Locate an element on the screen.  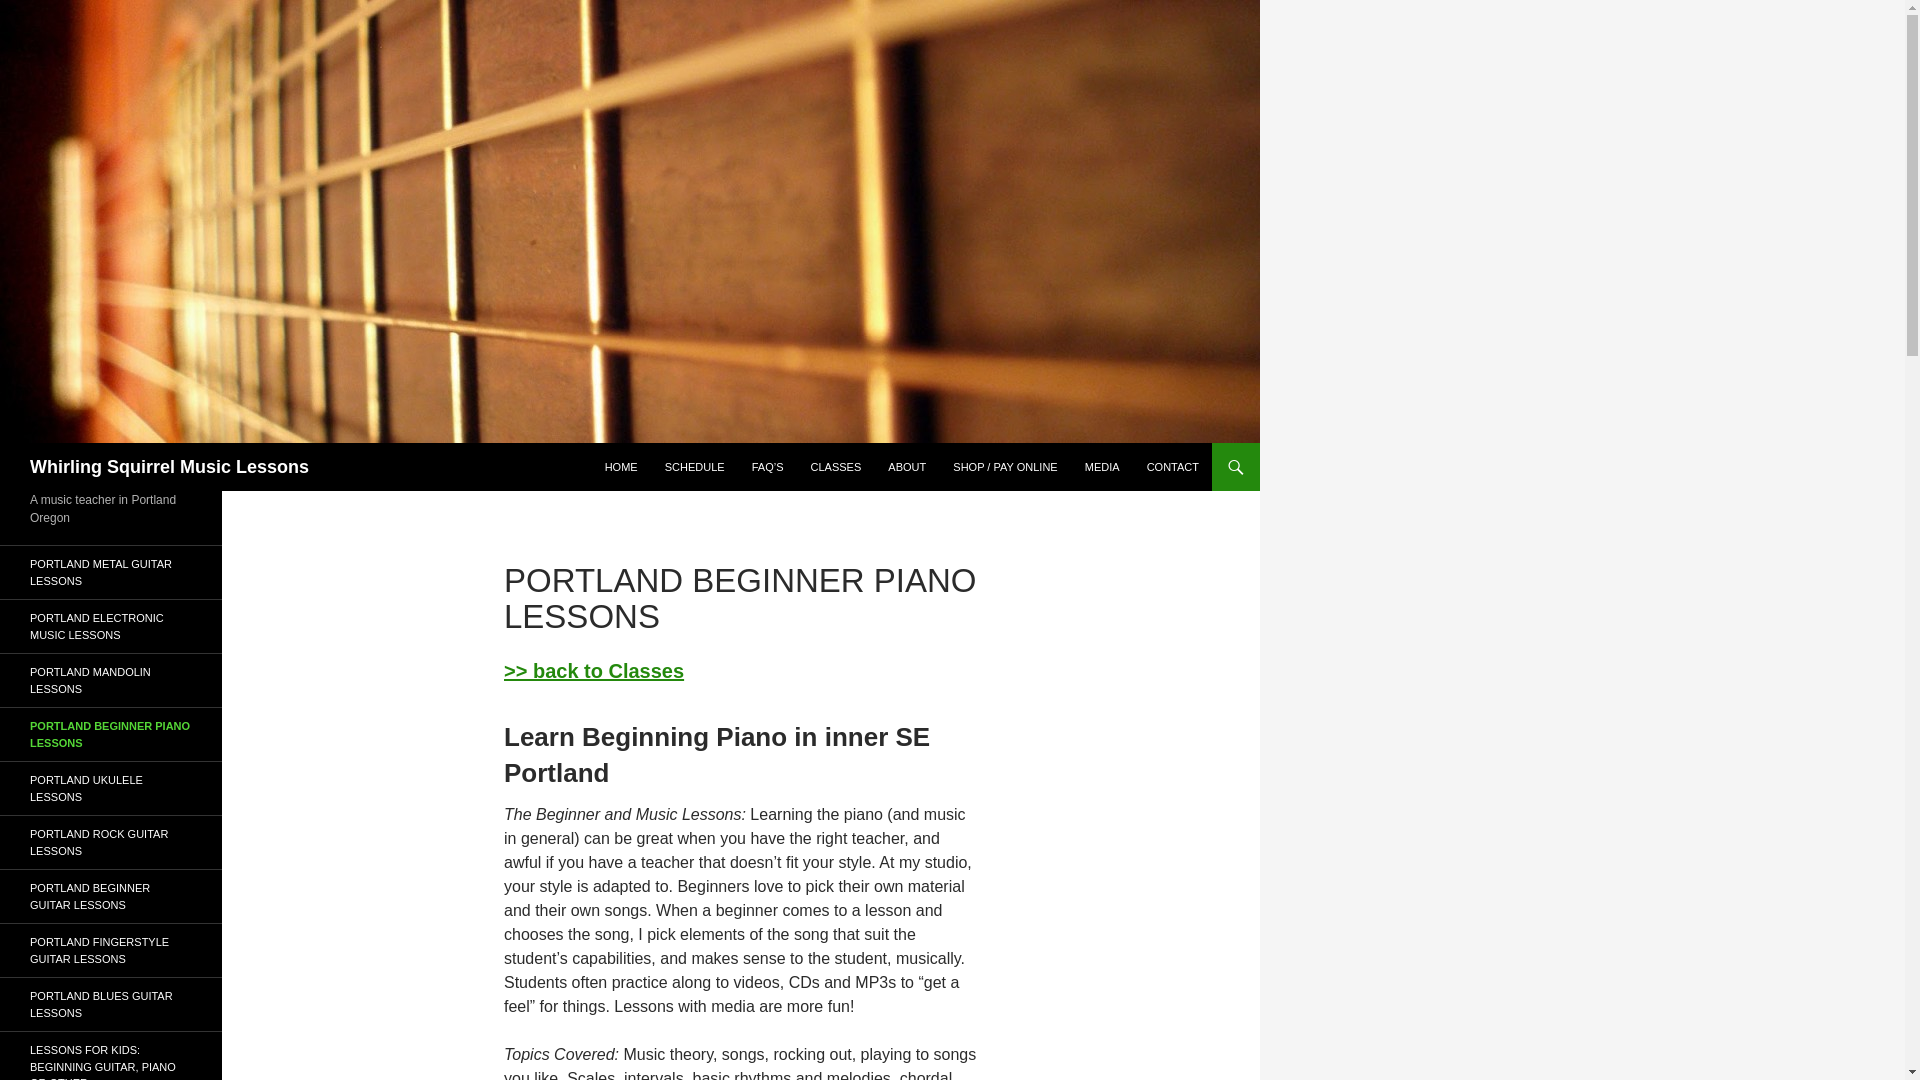
MEDIA is located at coordinates (1102, 466).